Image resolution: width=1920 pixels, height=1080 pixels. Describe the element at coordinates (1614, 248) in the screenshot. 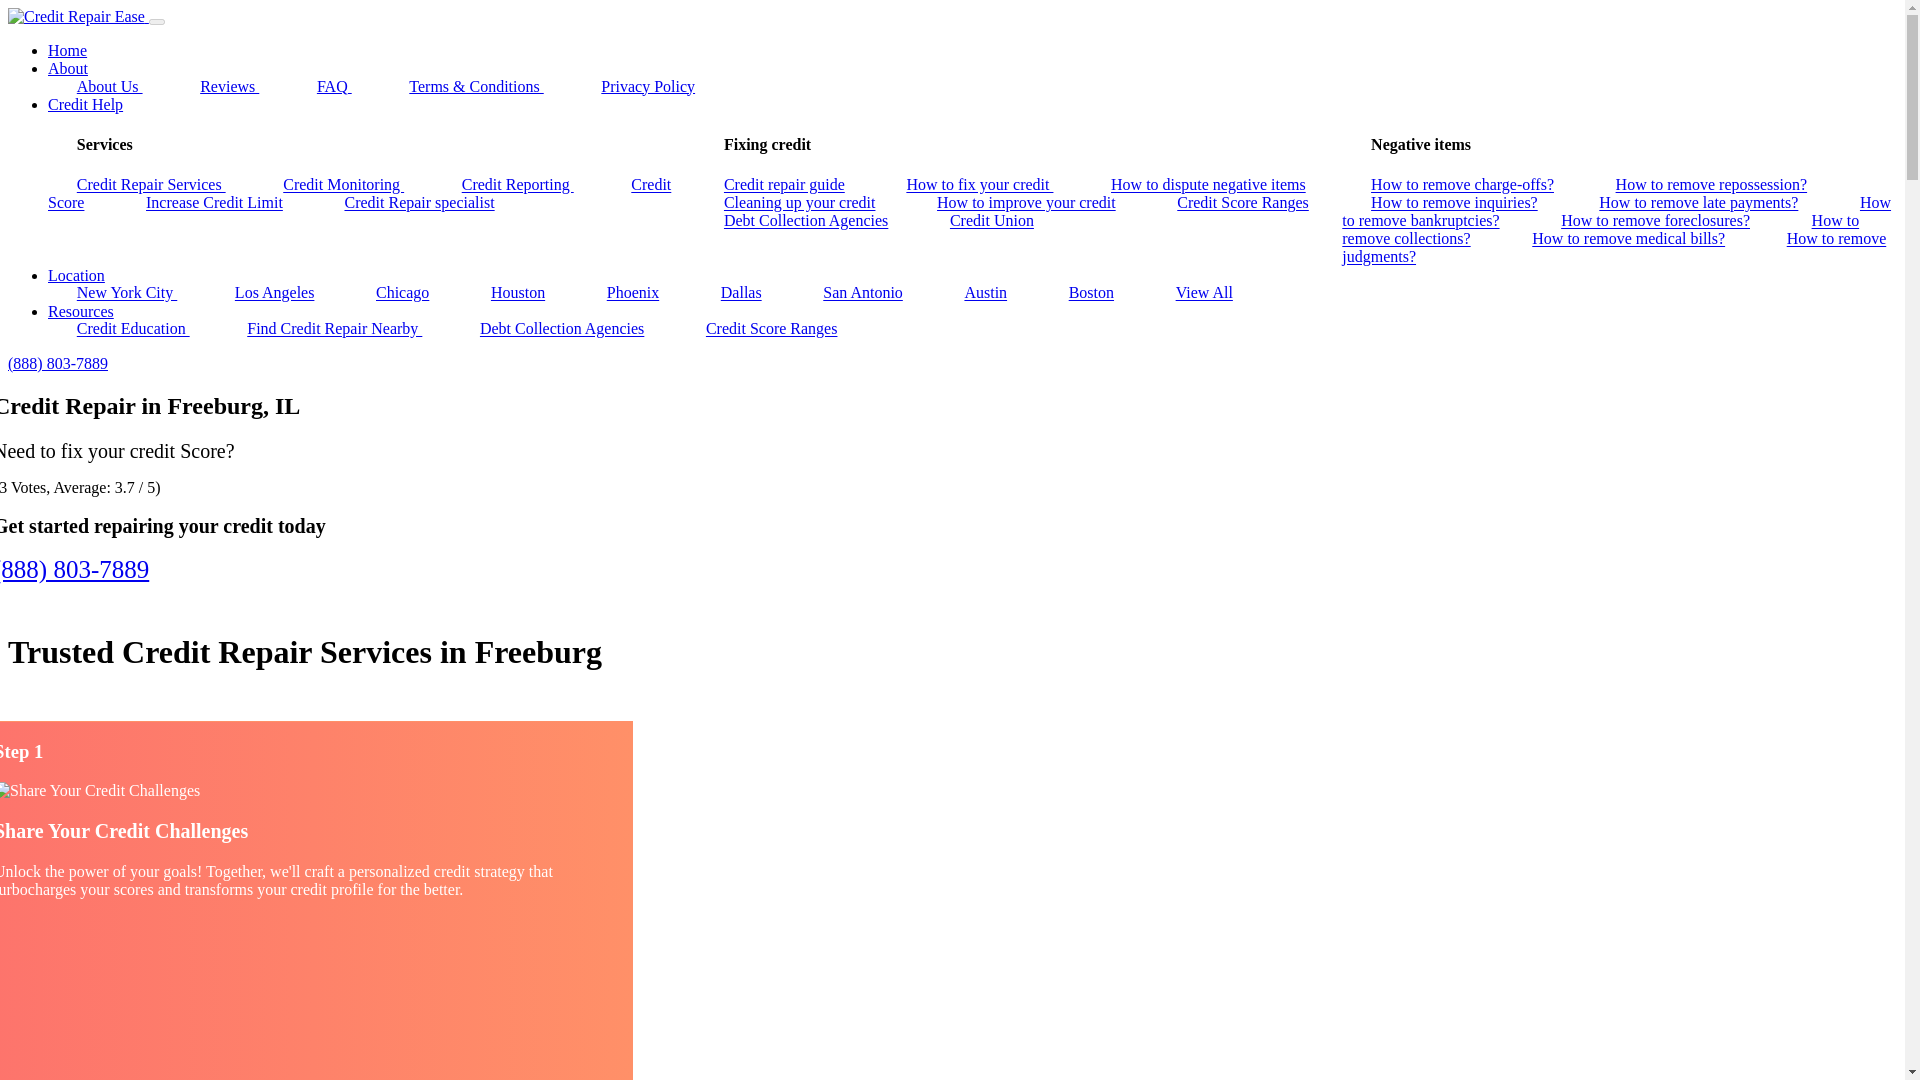

I see `How to remove judgments?` at that location.